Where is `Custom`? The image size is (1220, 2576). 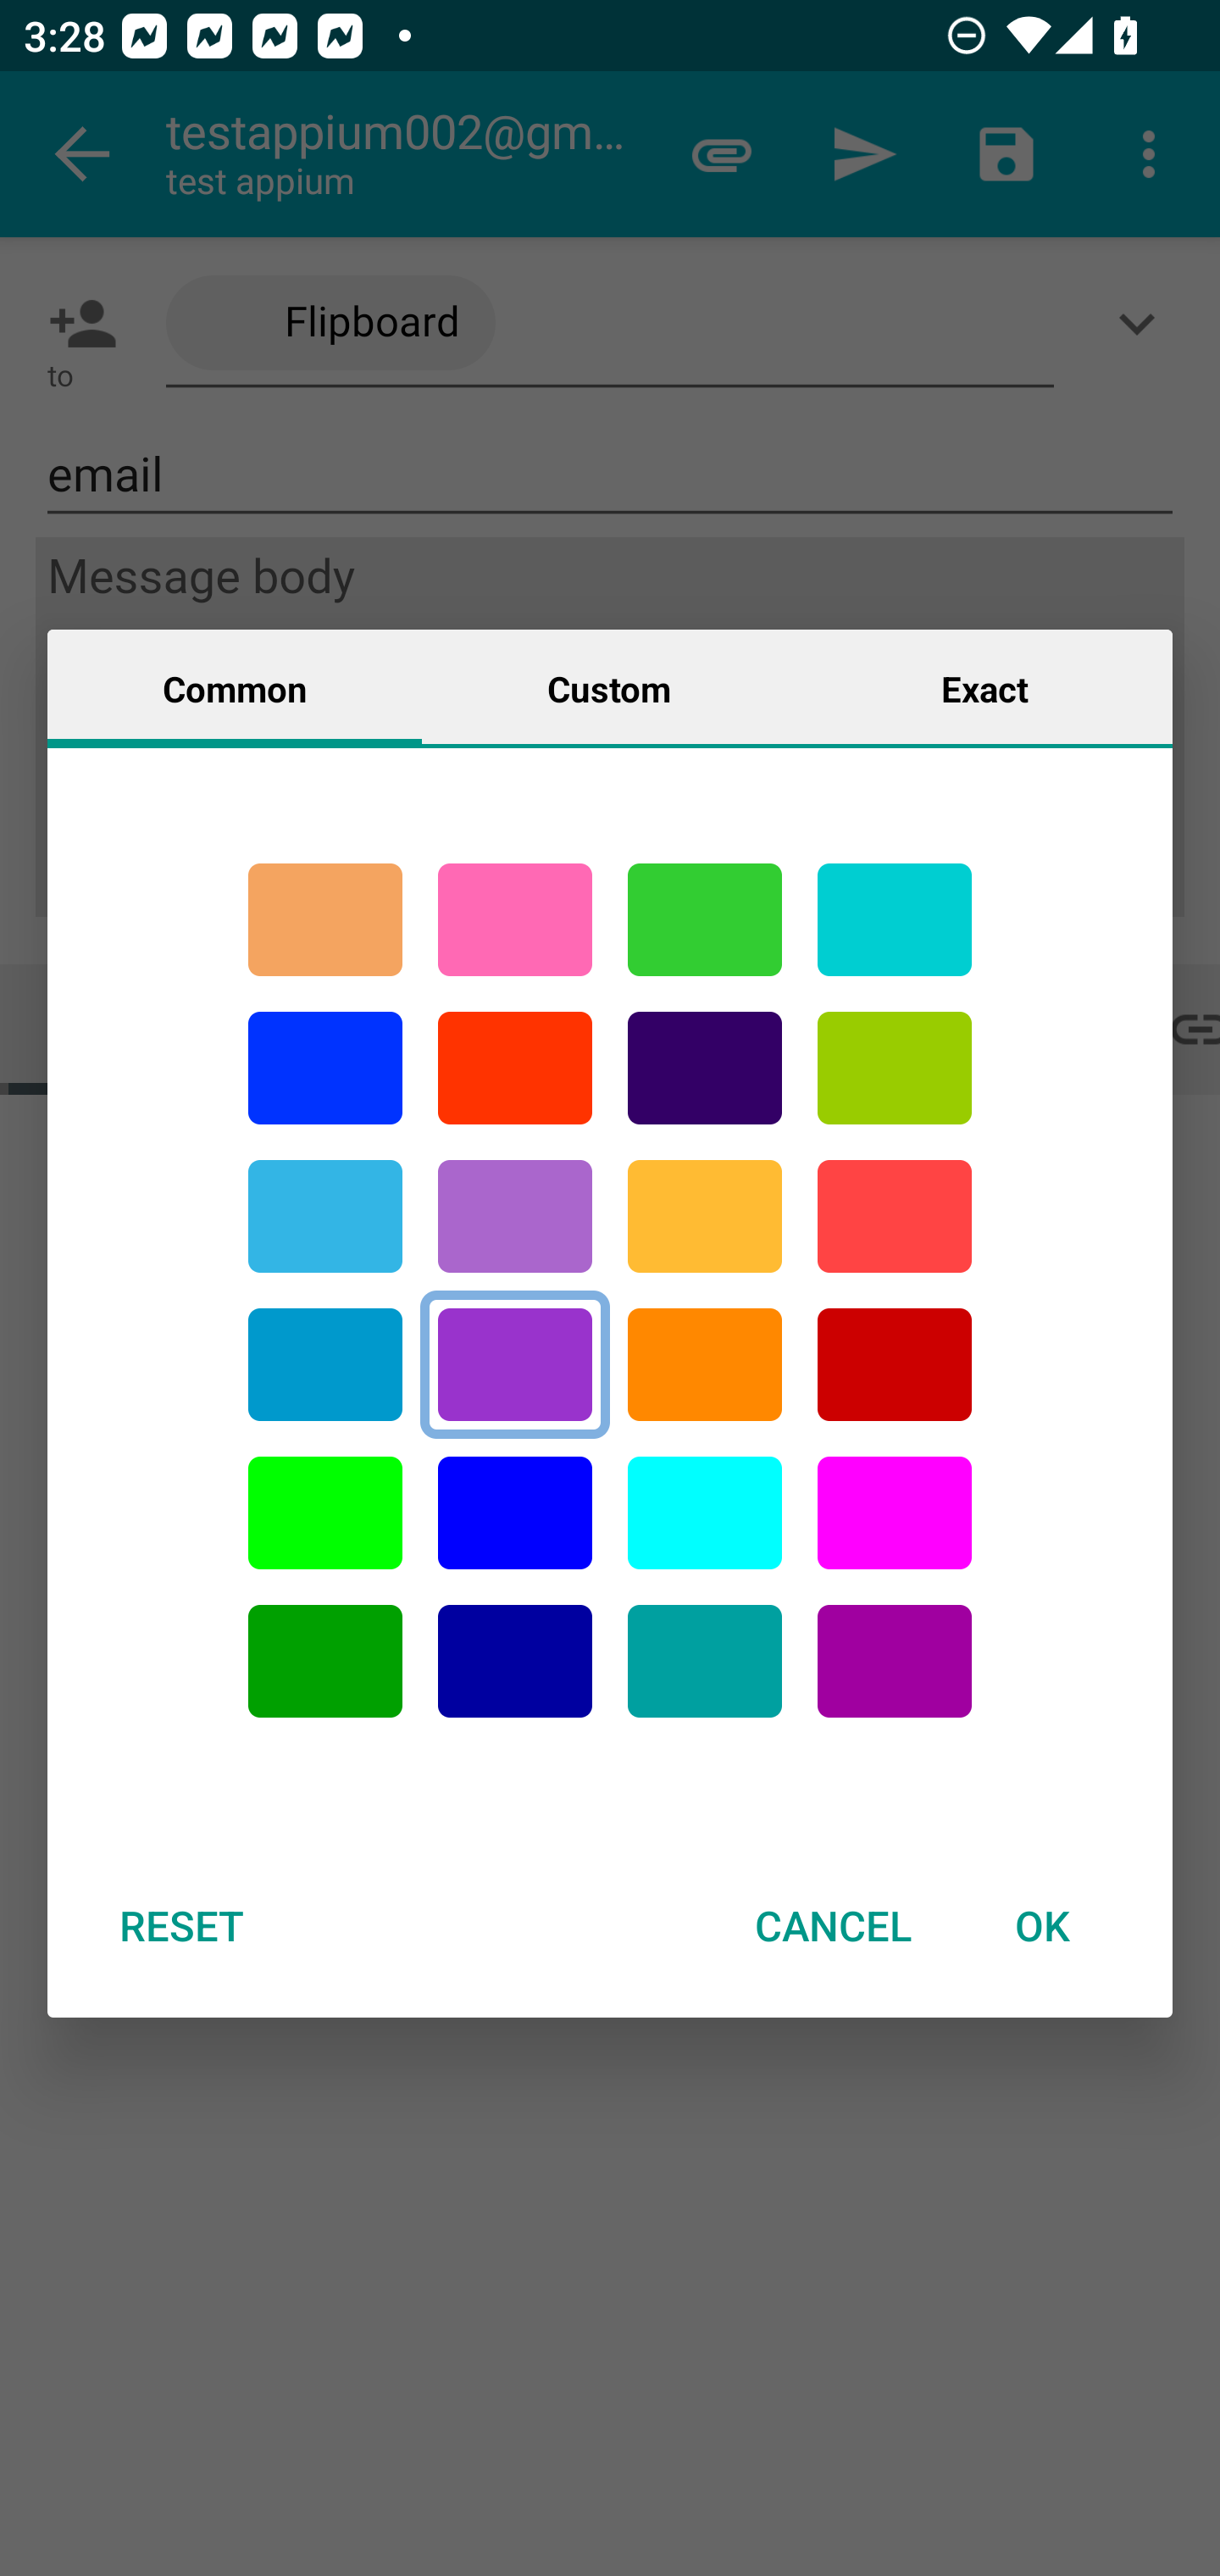 Custom is located at coordinates (609, 687).